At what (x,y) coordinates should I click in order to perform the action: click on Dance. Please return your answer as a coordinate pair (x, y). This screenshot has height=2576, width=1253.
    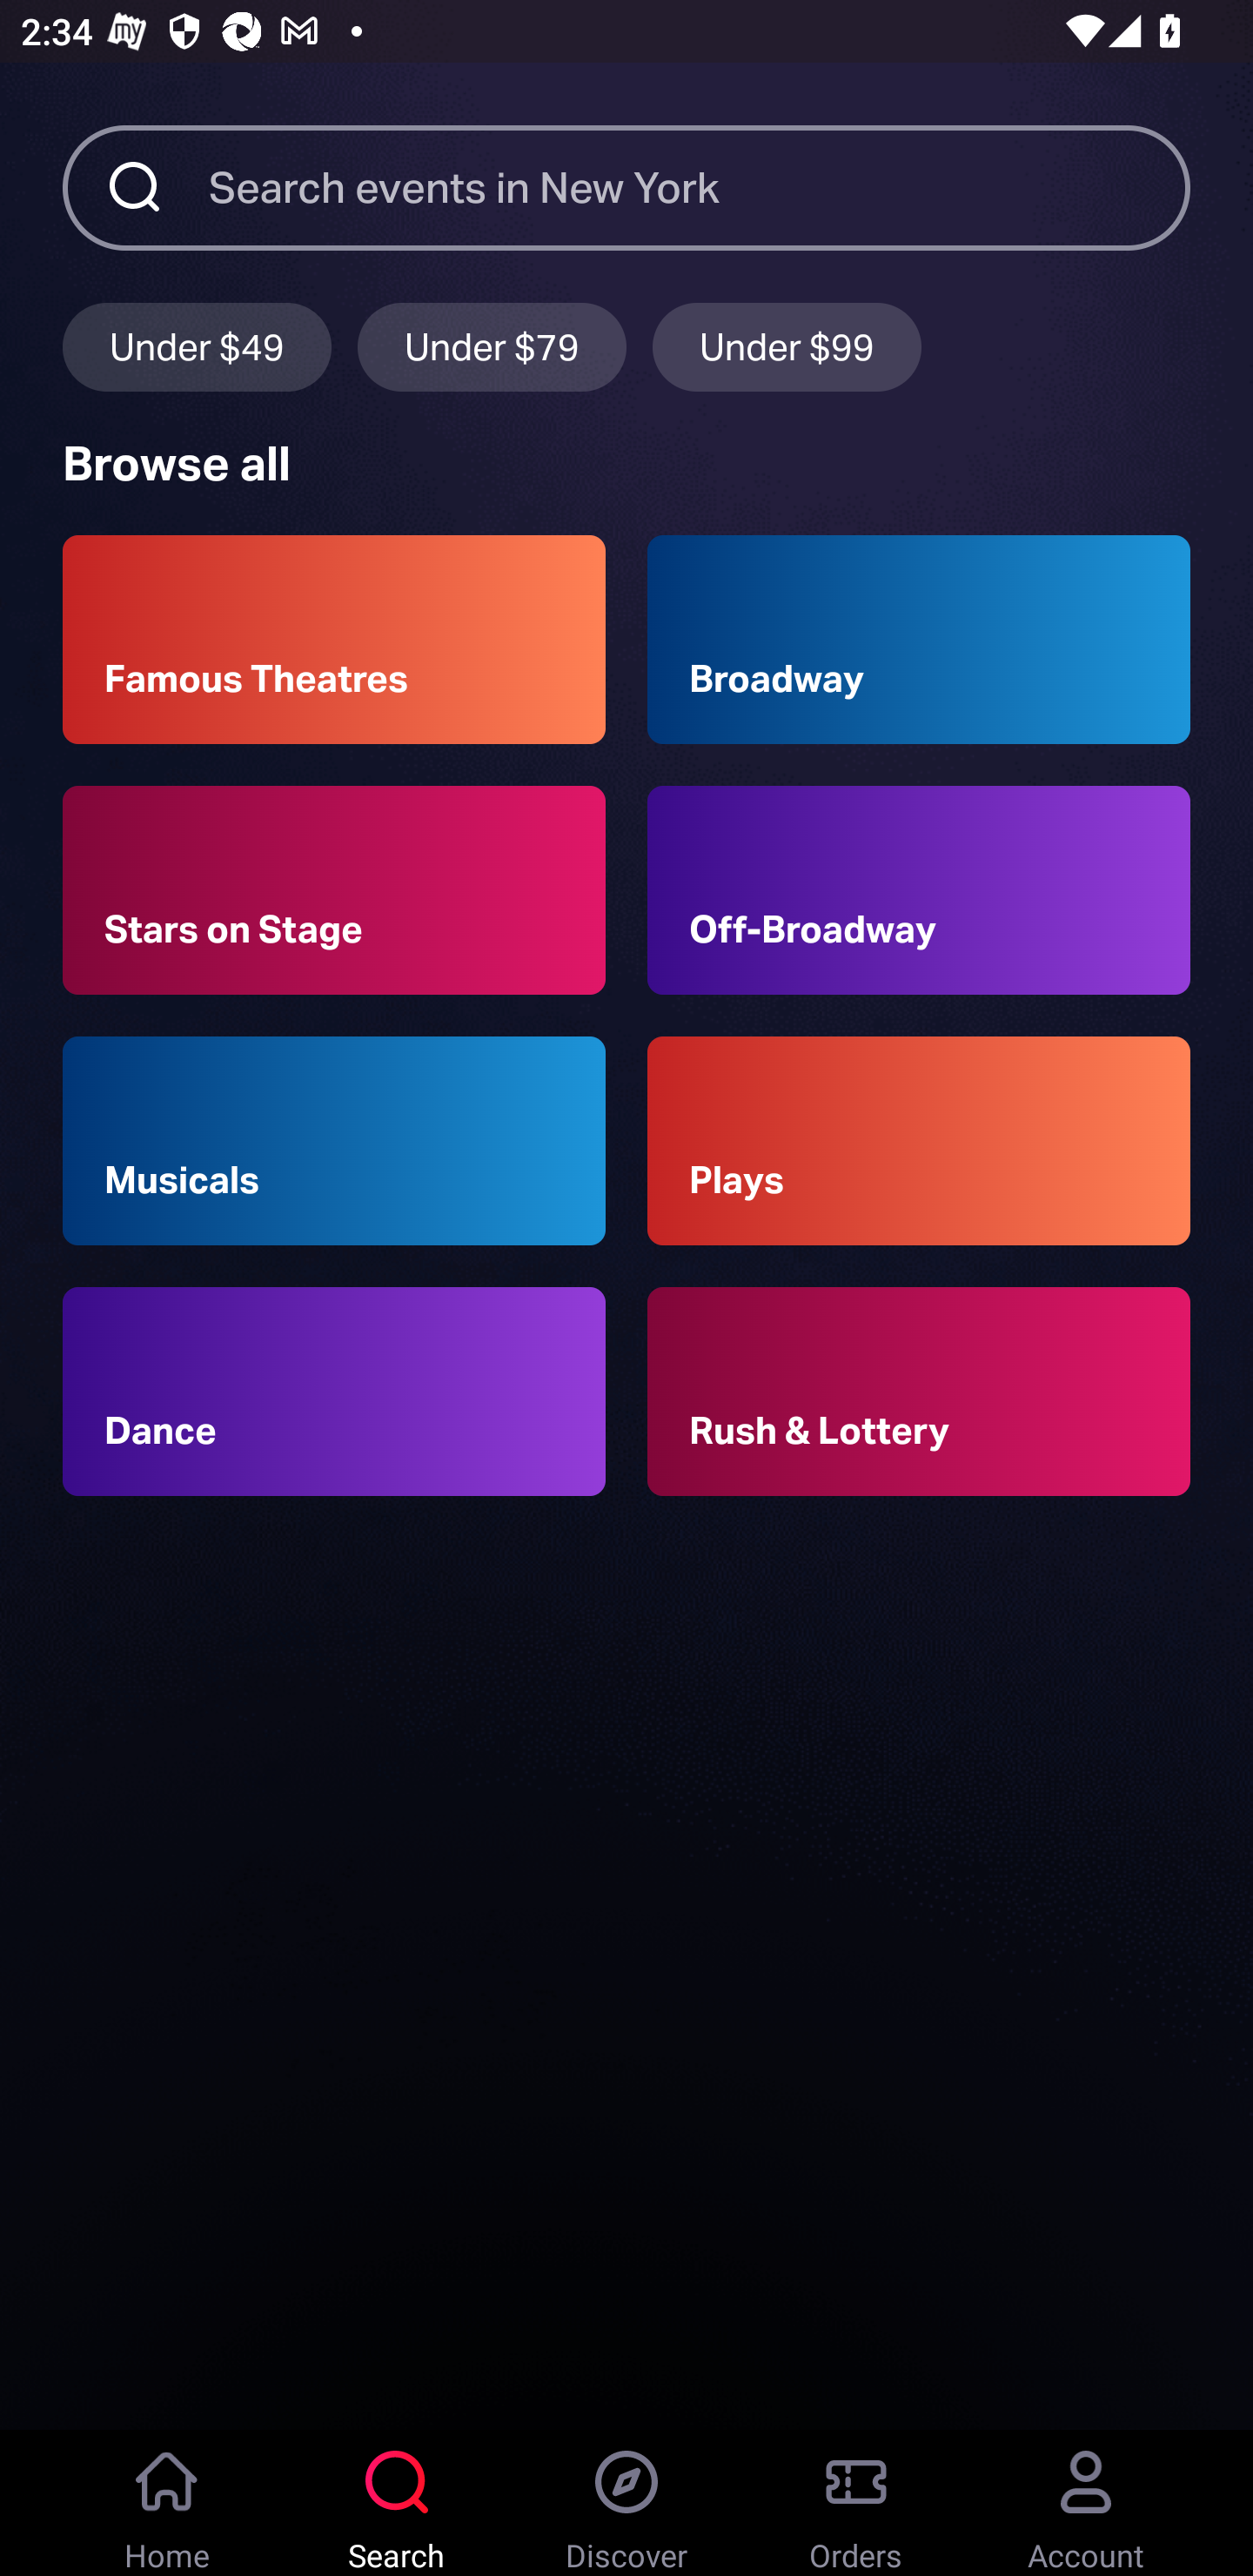
    Looking at the image, I should click on (334, 1392).